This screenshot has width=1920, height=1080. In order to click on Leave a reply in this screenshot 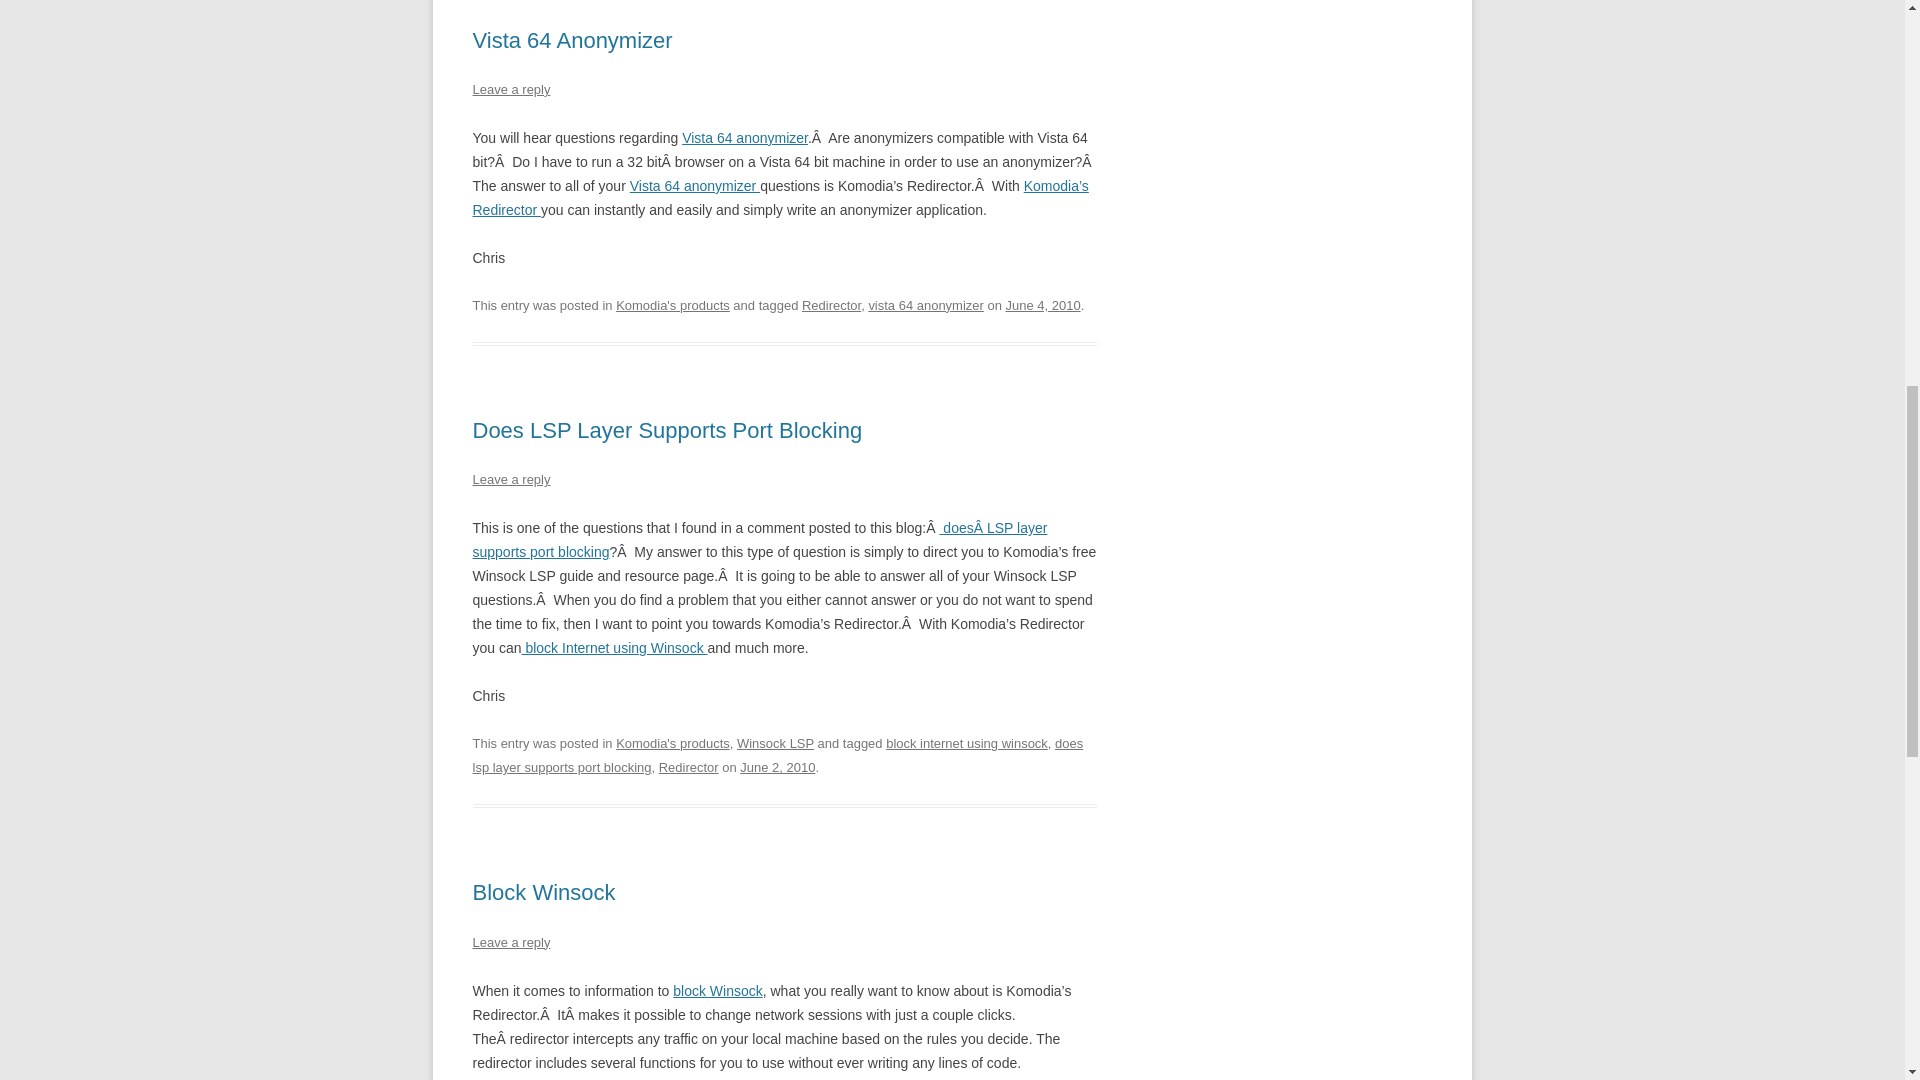, I will do `click(510, 90)`.